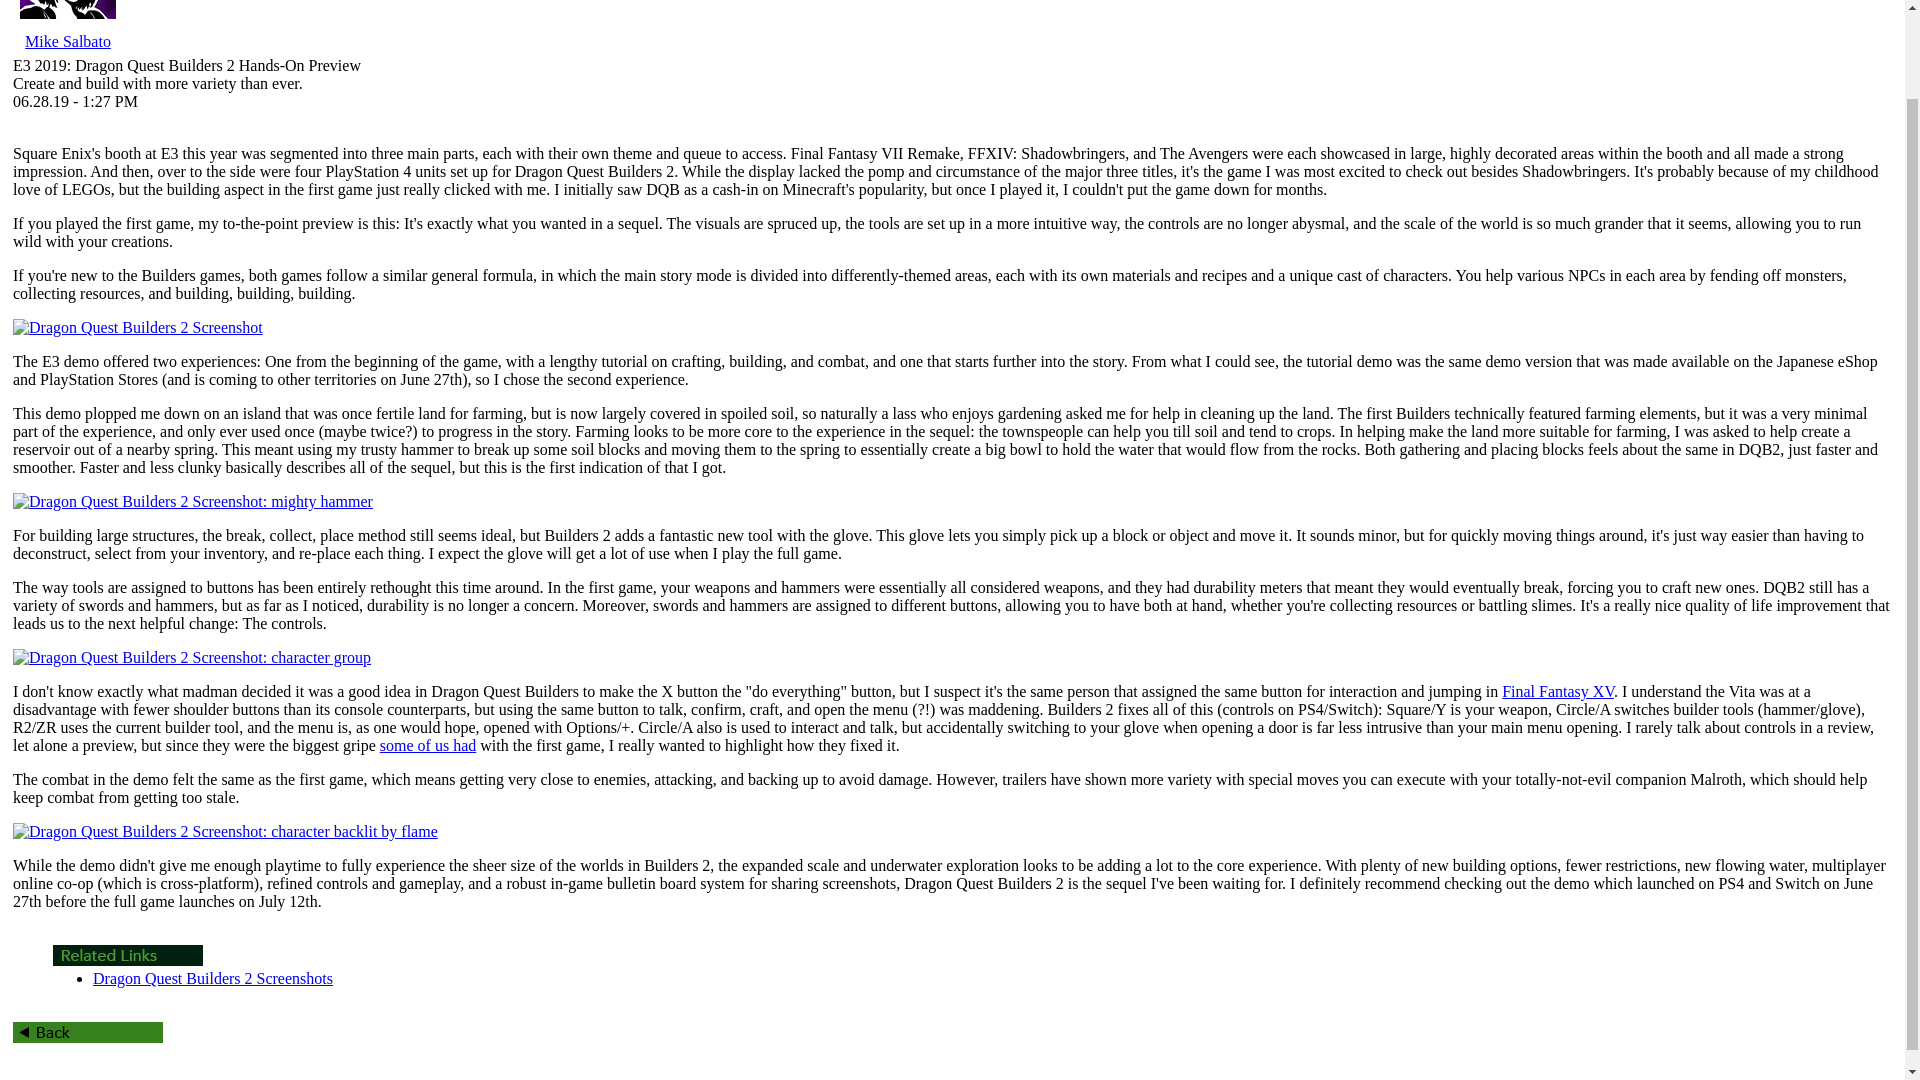 The height and width of the screenshot is (1080, 1920). Describe the element at coordinates (212, 978) in the screenshot. I see `Dragon Quest Builders 2 Screenshots` at that location.